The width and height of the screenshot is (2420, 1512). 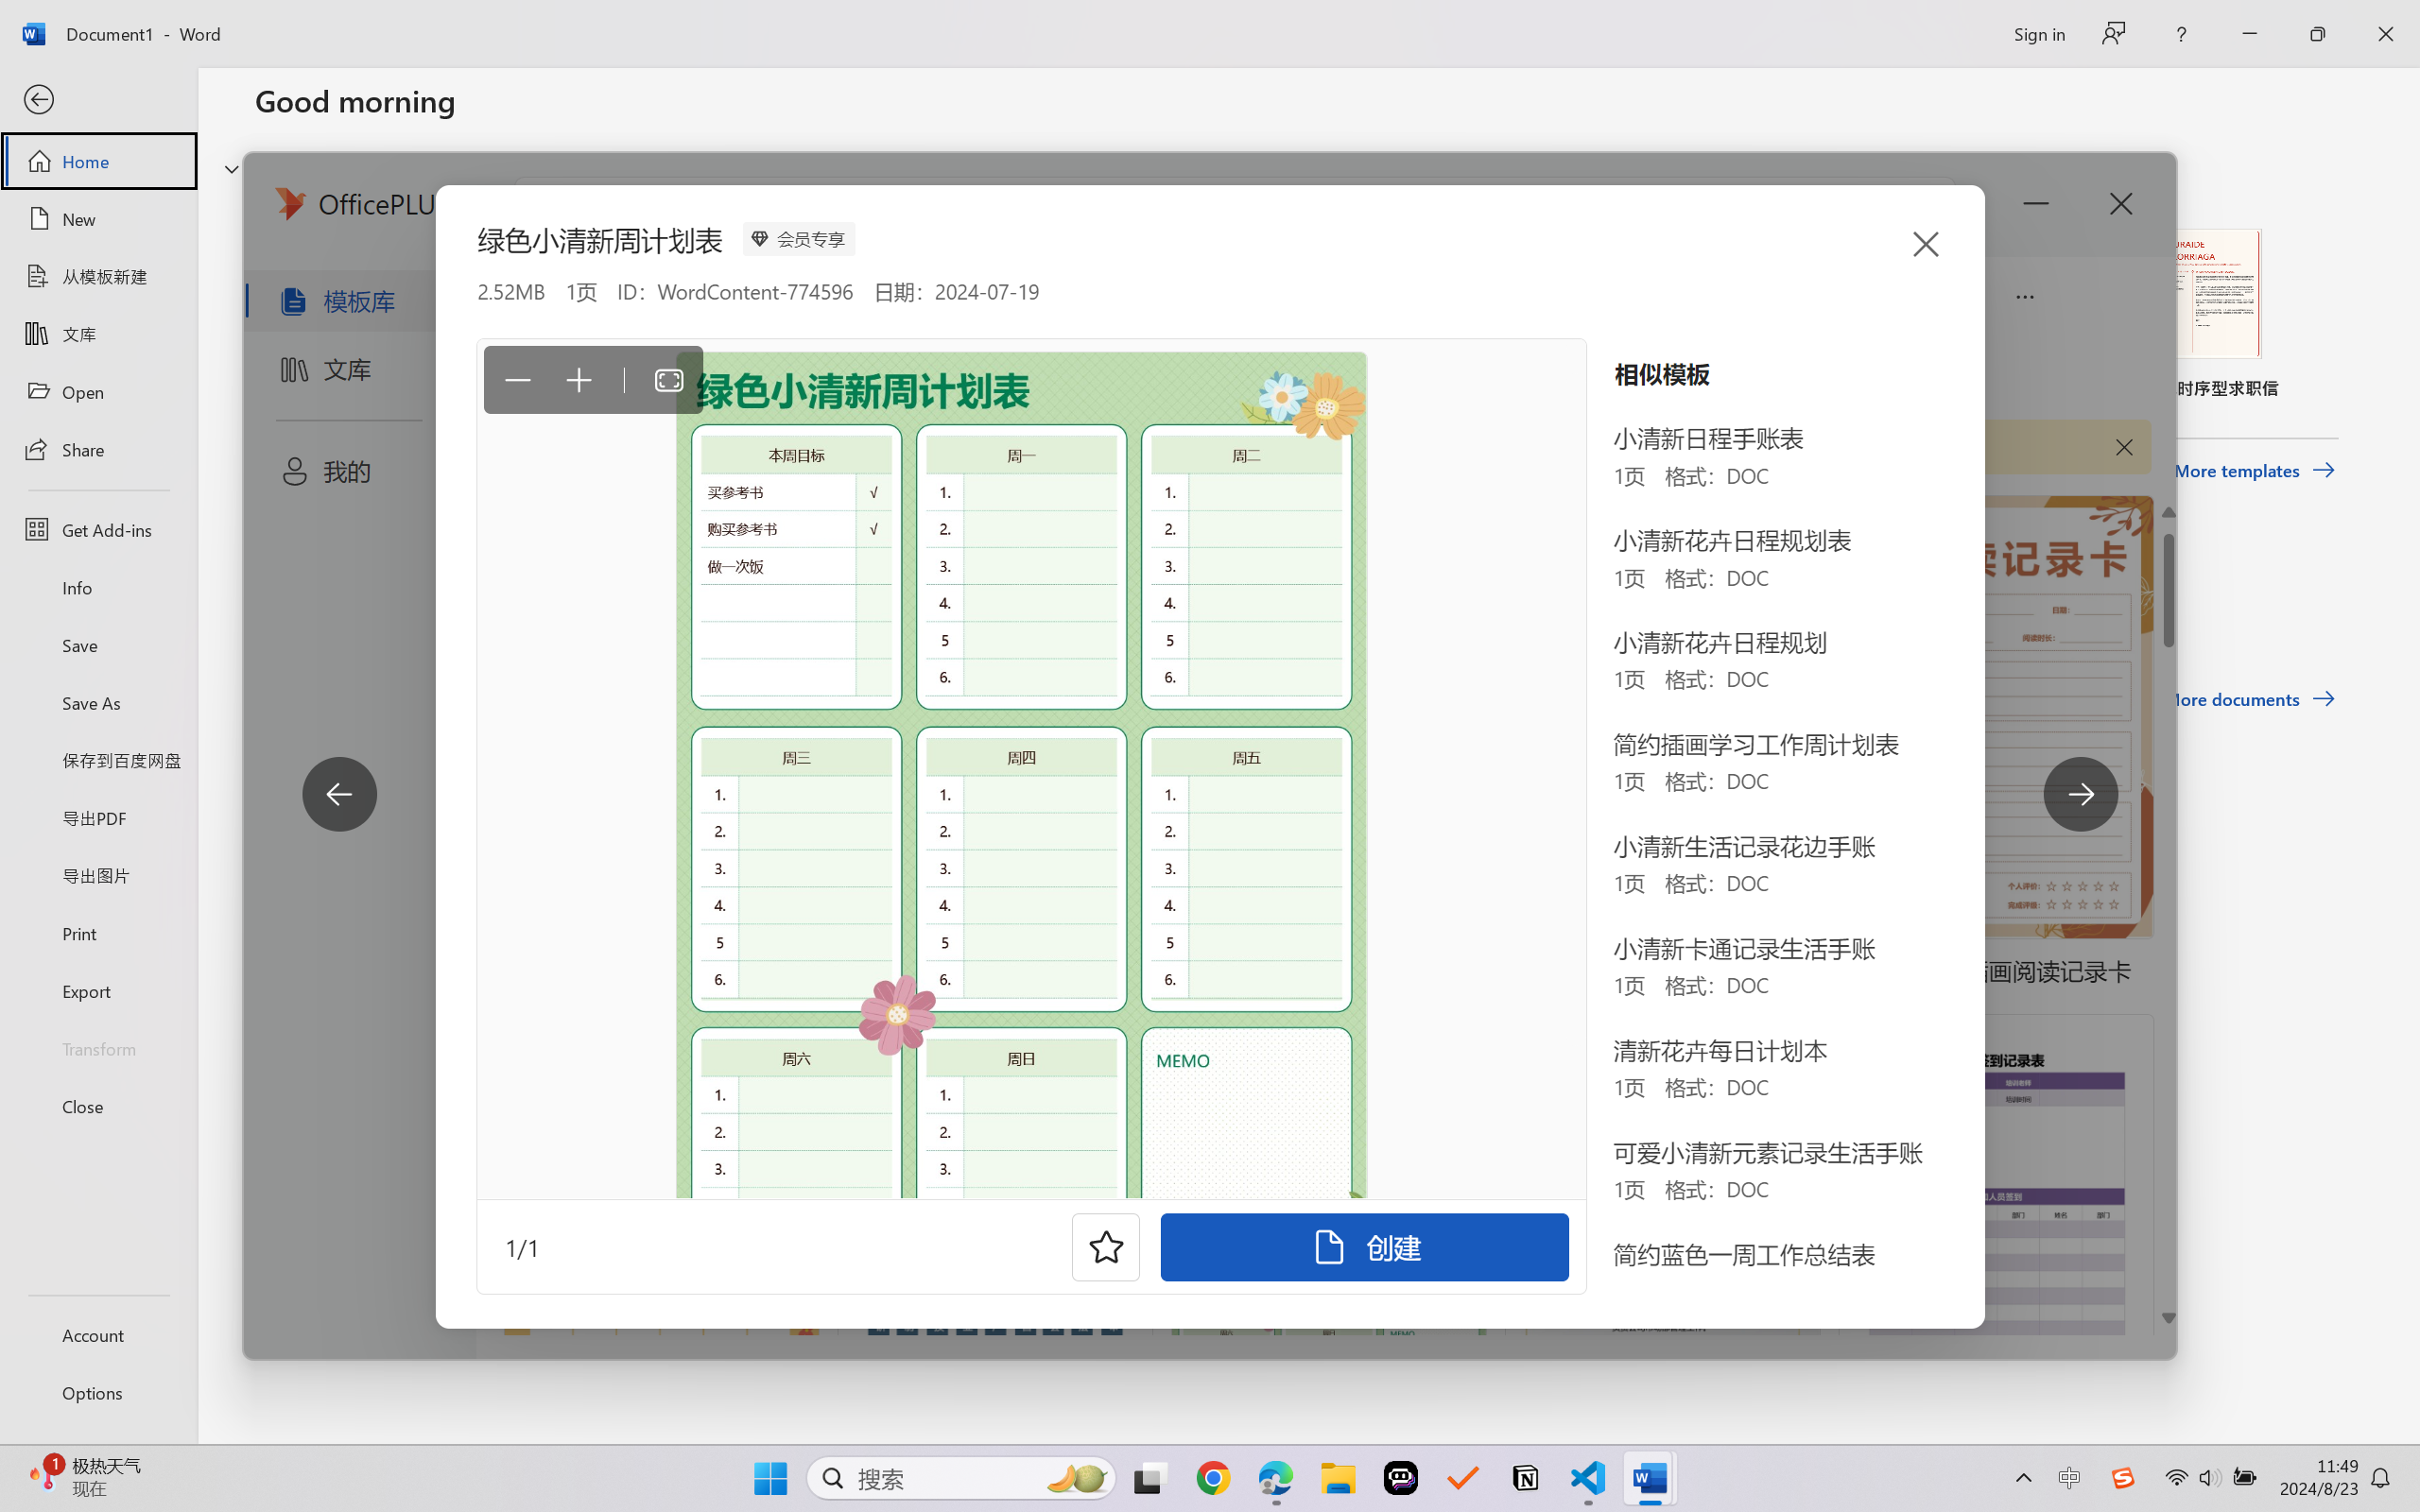 What do you see at coordinates (299, 601) in the screenshot?
I see `Recent` at bounding box center [299, 601].